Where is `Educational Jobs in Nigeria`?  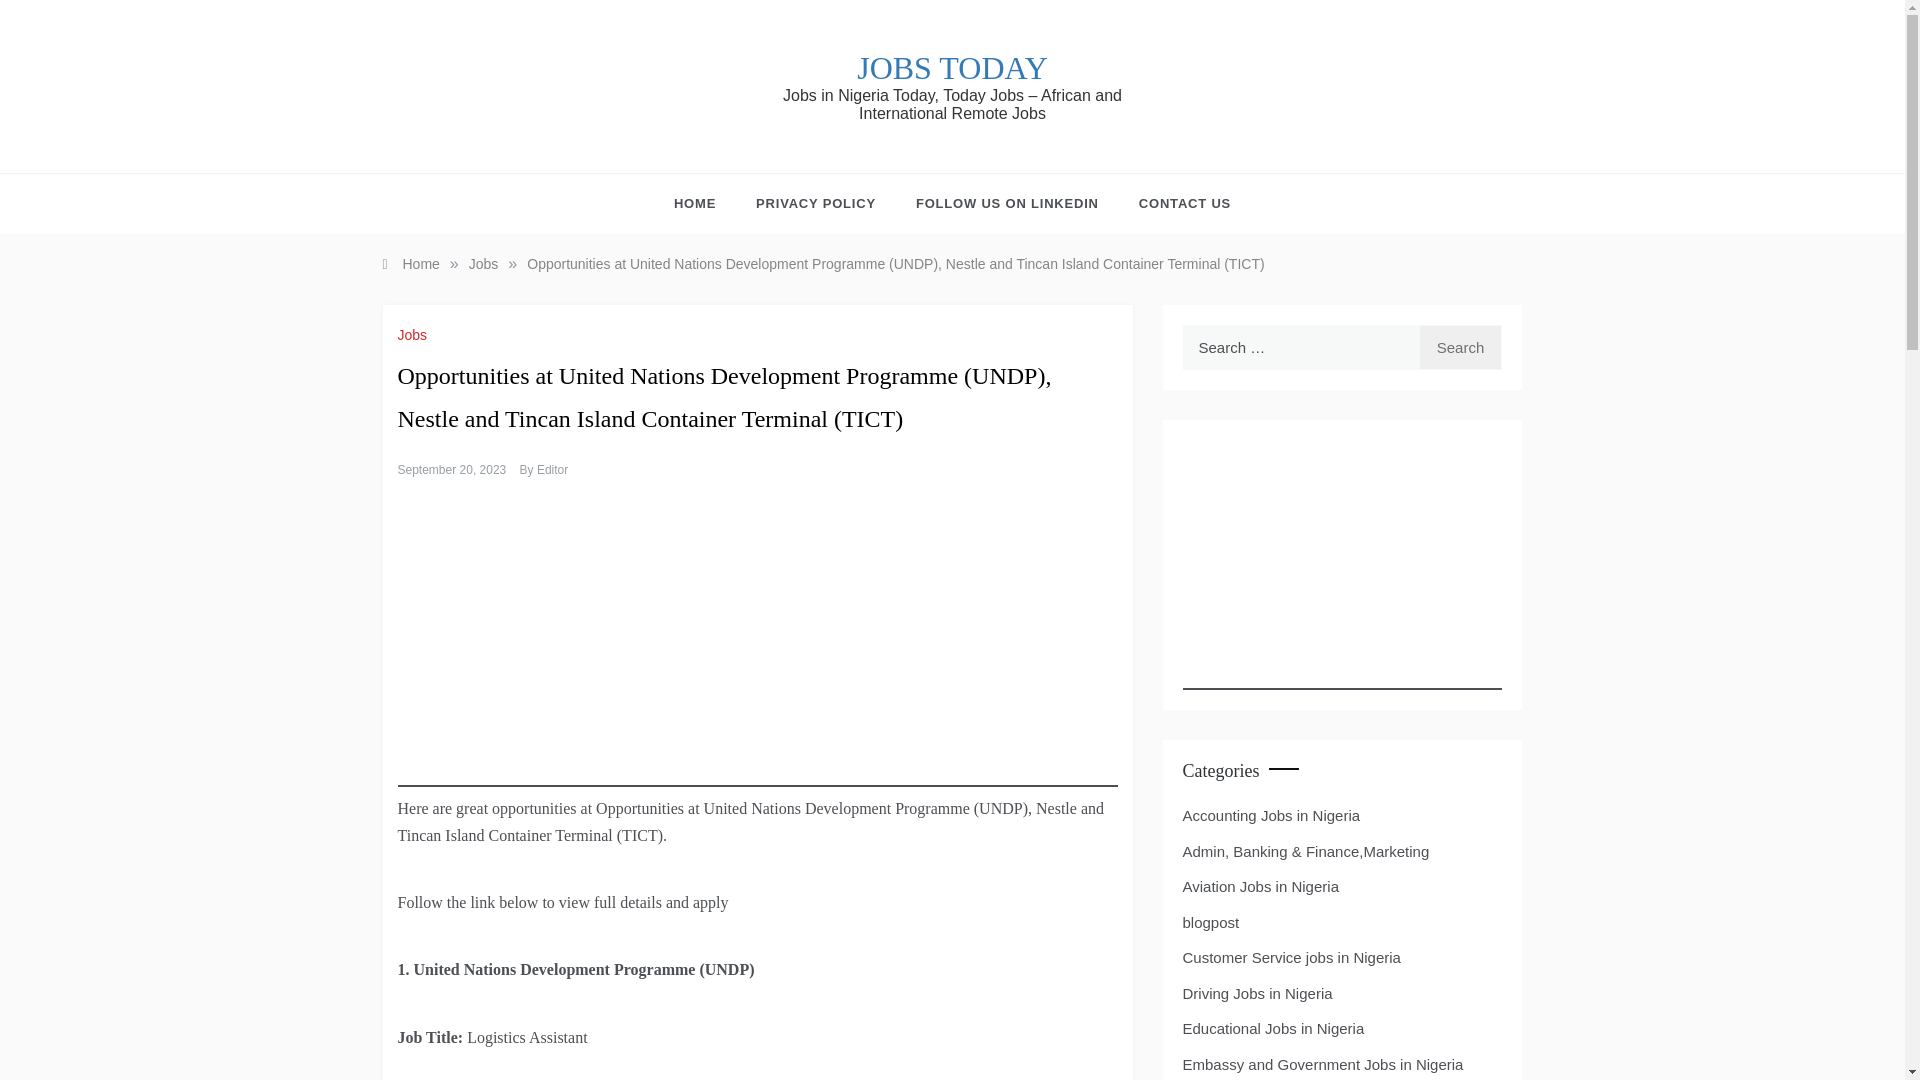
Educational Jobs in Nigeria is located at coordinates (1272, 1029).